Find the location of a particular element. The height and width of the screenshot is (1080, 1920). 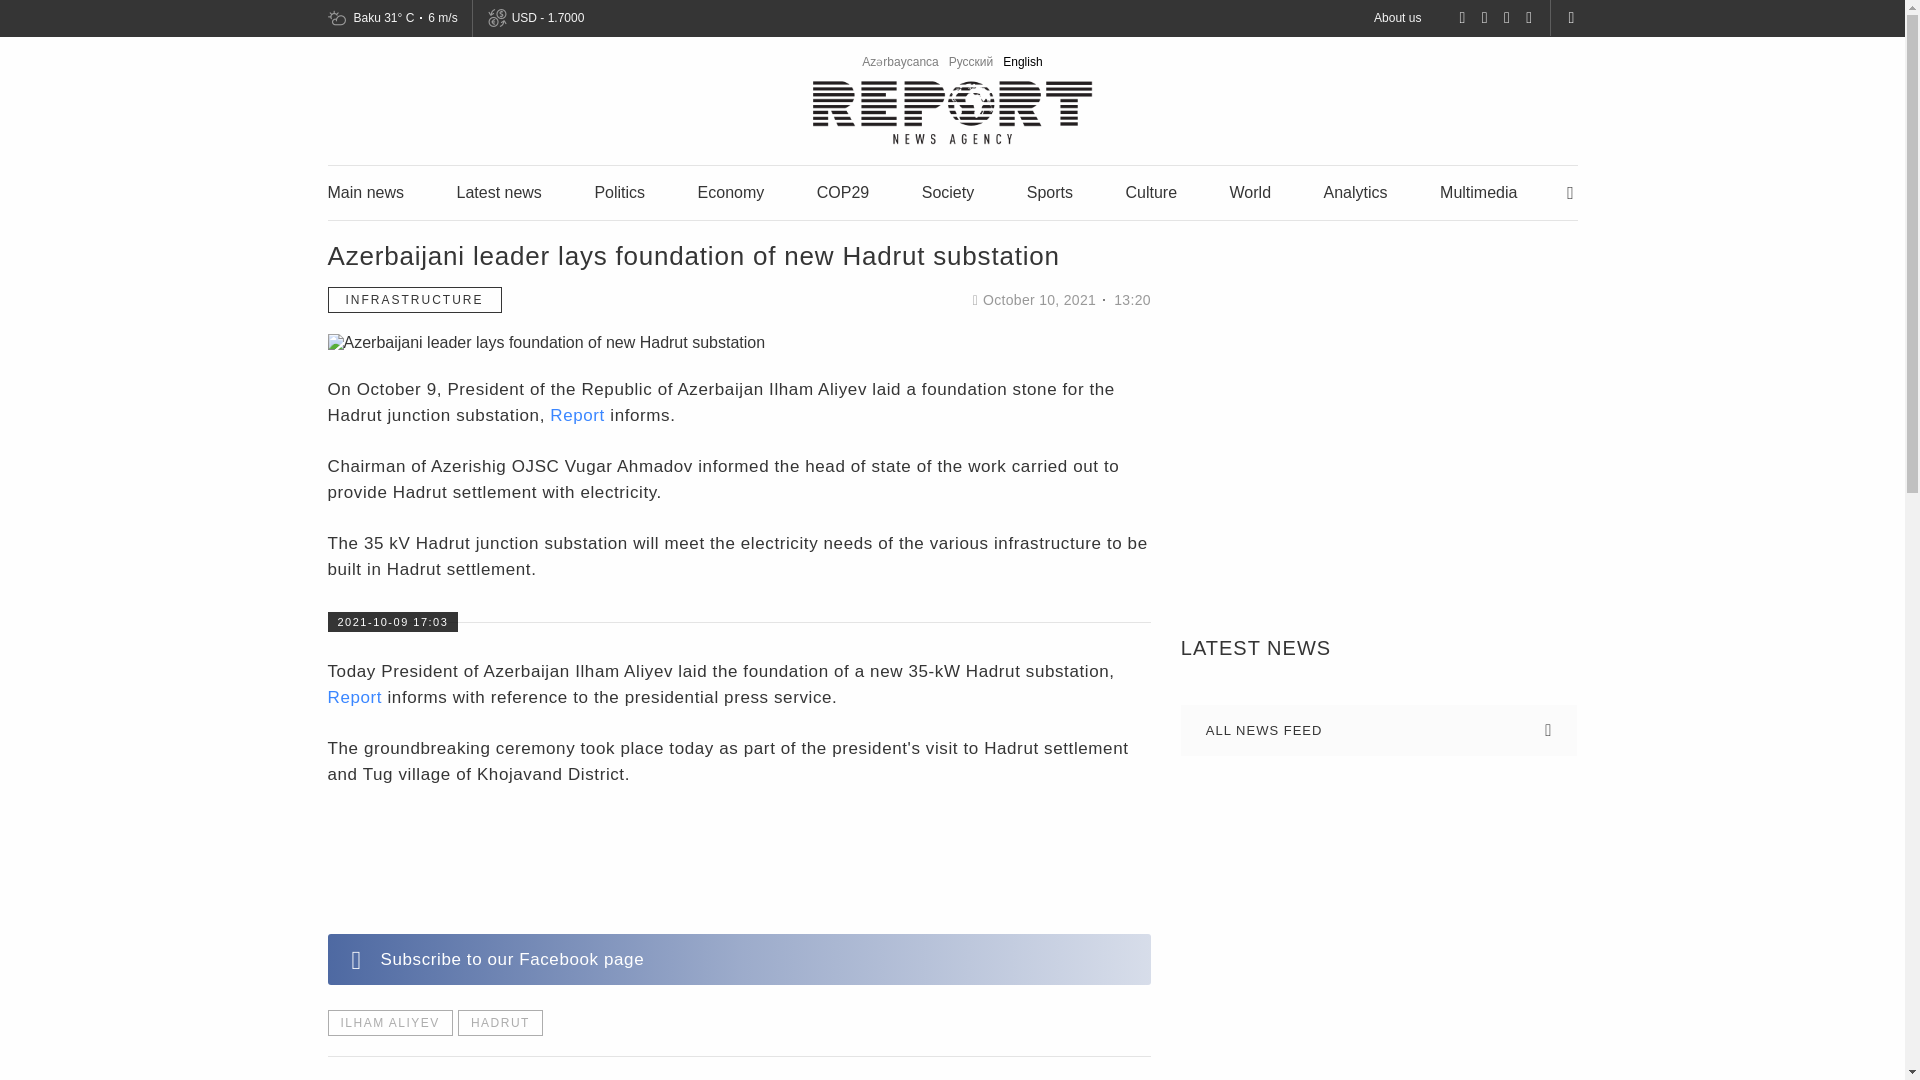

Main news is located at coordinates (366, 192).